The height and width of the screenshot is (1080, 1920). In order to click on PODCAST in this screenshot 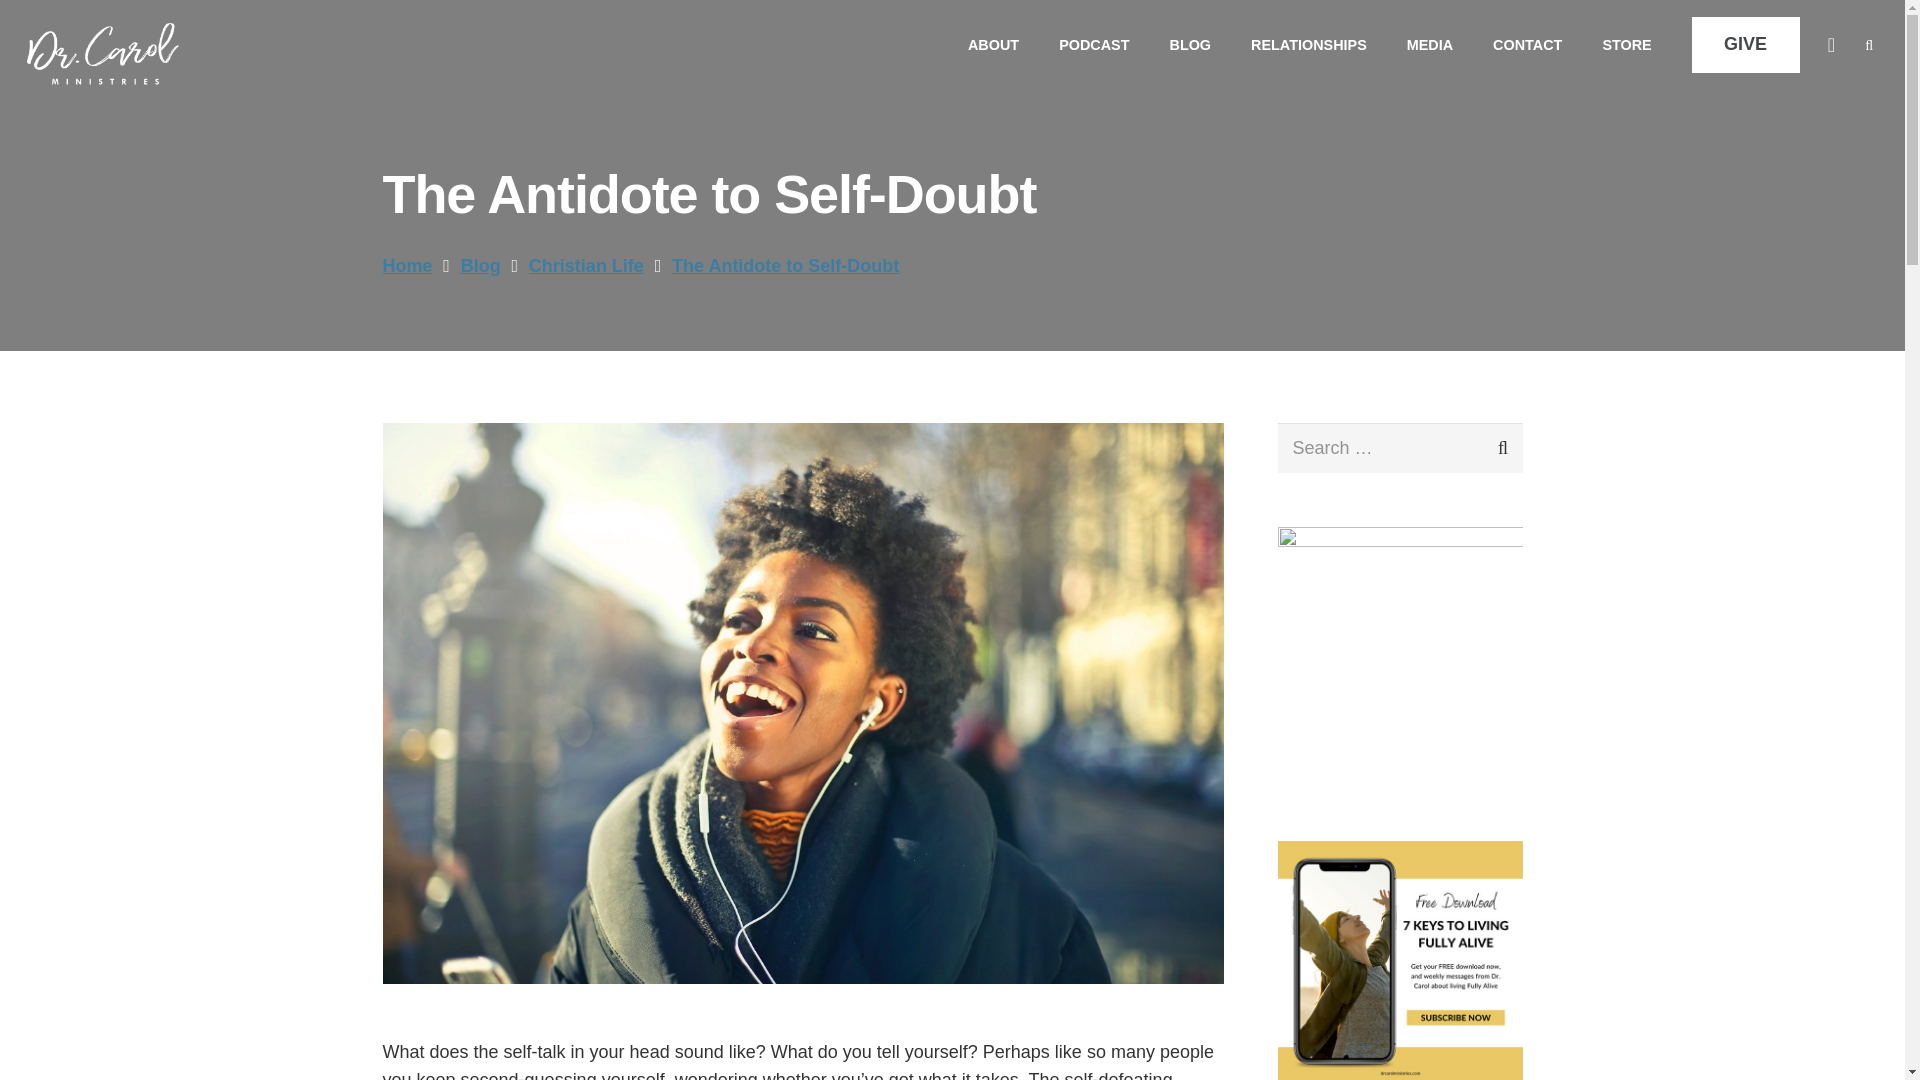, I will do `click(1093, 44)`.